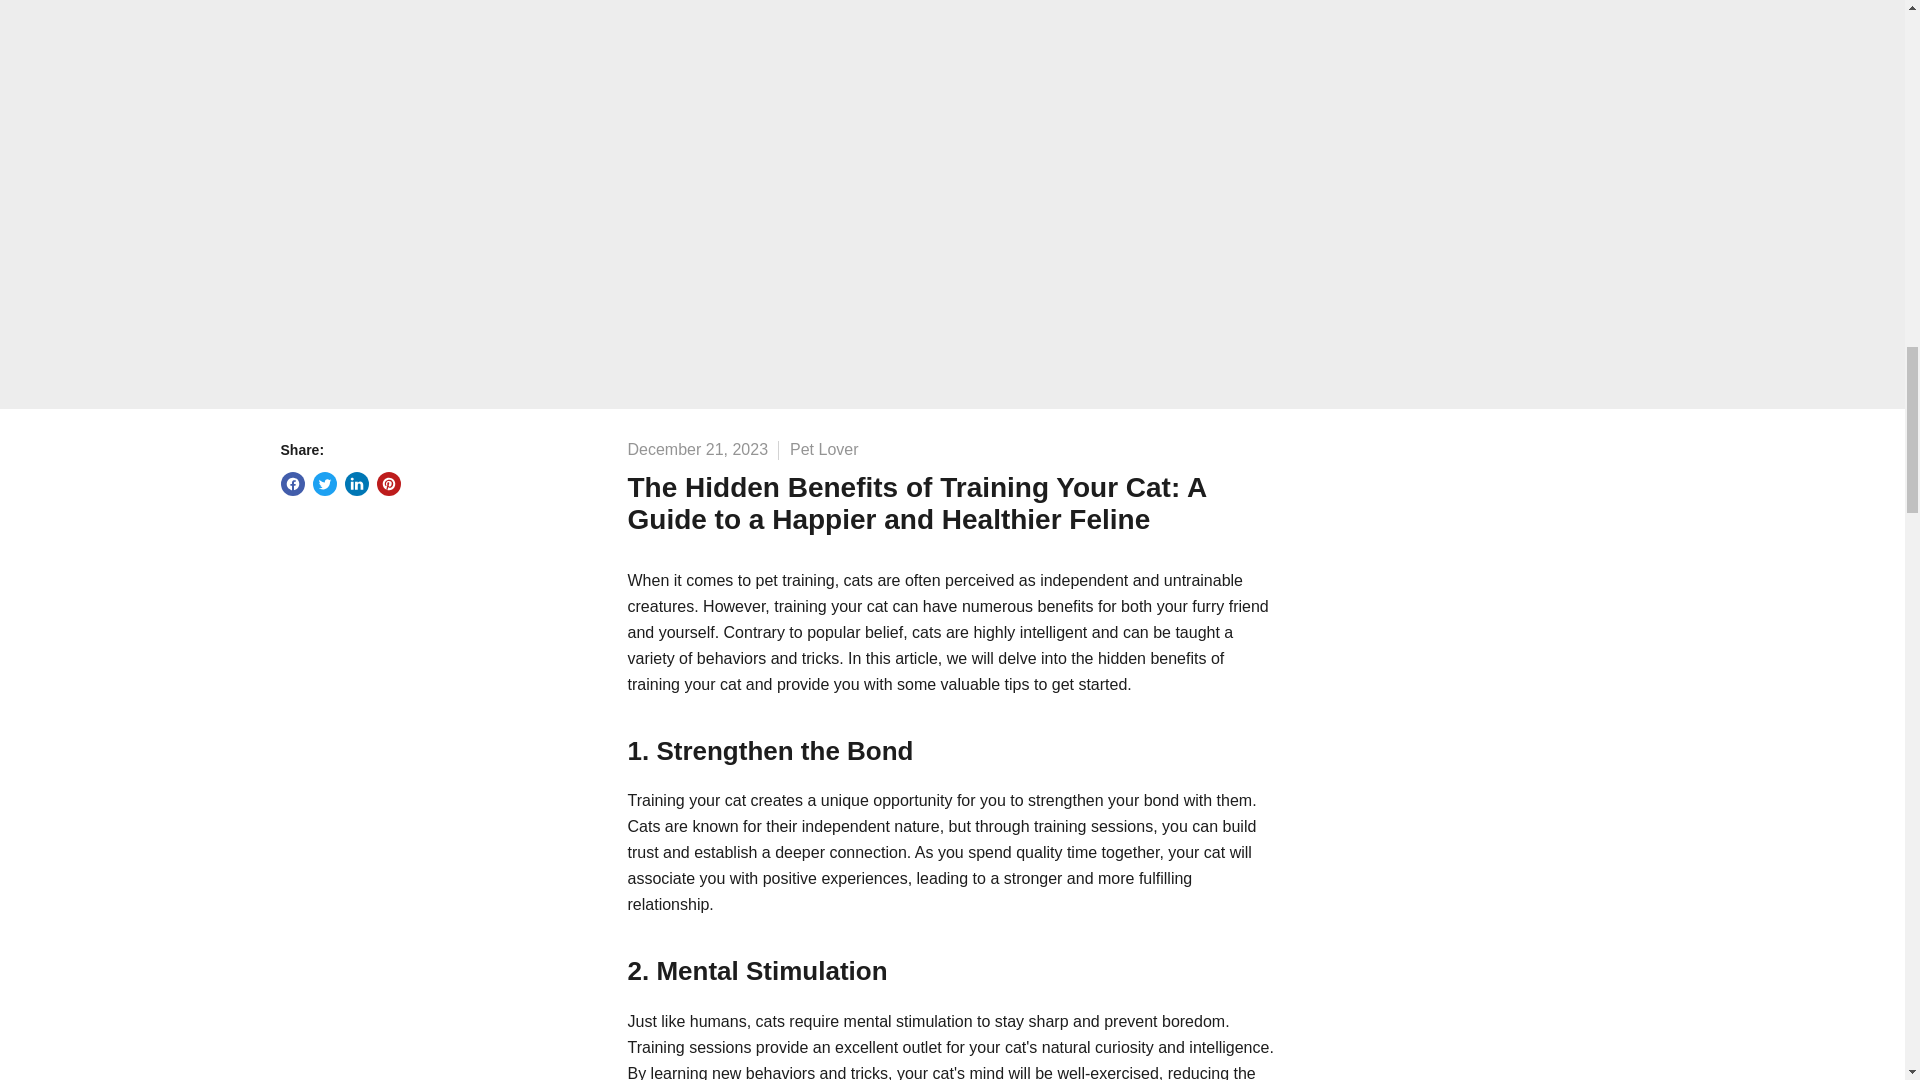  What do you see at coordinates (356, 483) in the screenshot?
I see `Share on LinkedIn` at bounding box center [356, 483].